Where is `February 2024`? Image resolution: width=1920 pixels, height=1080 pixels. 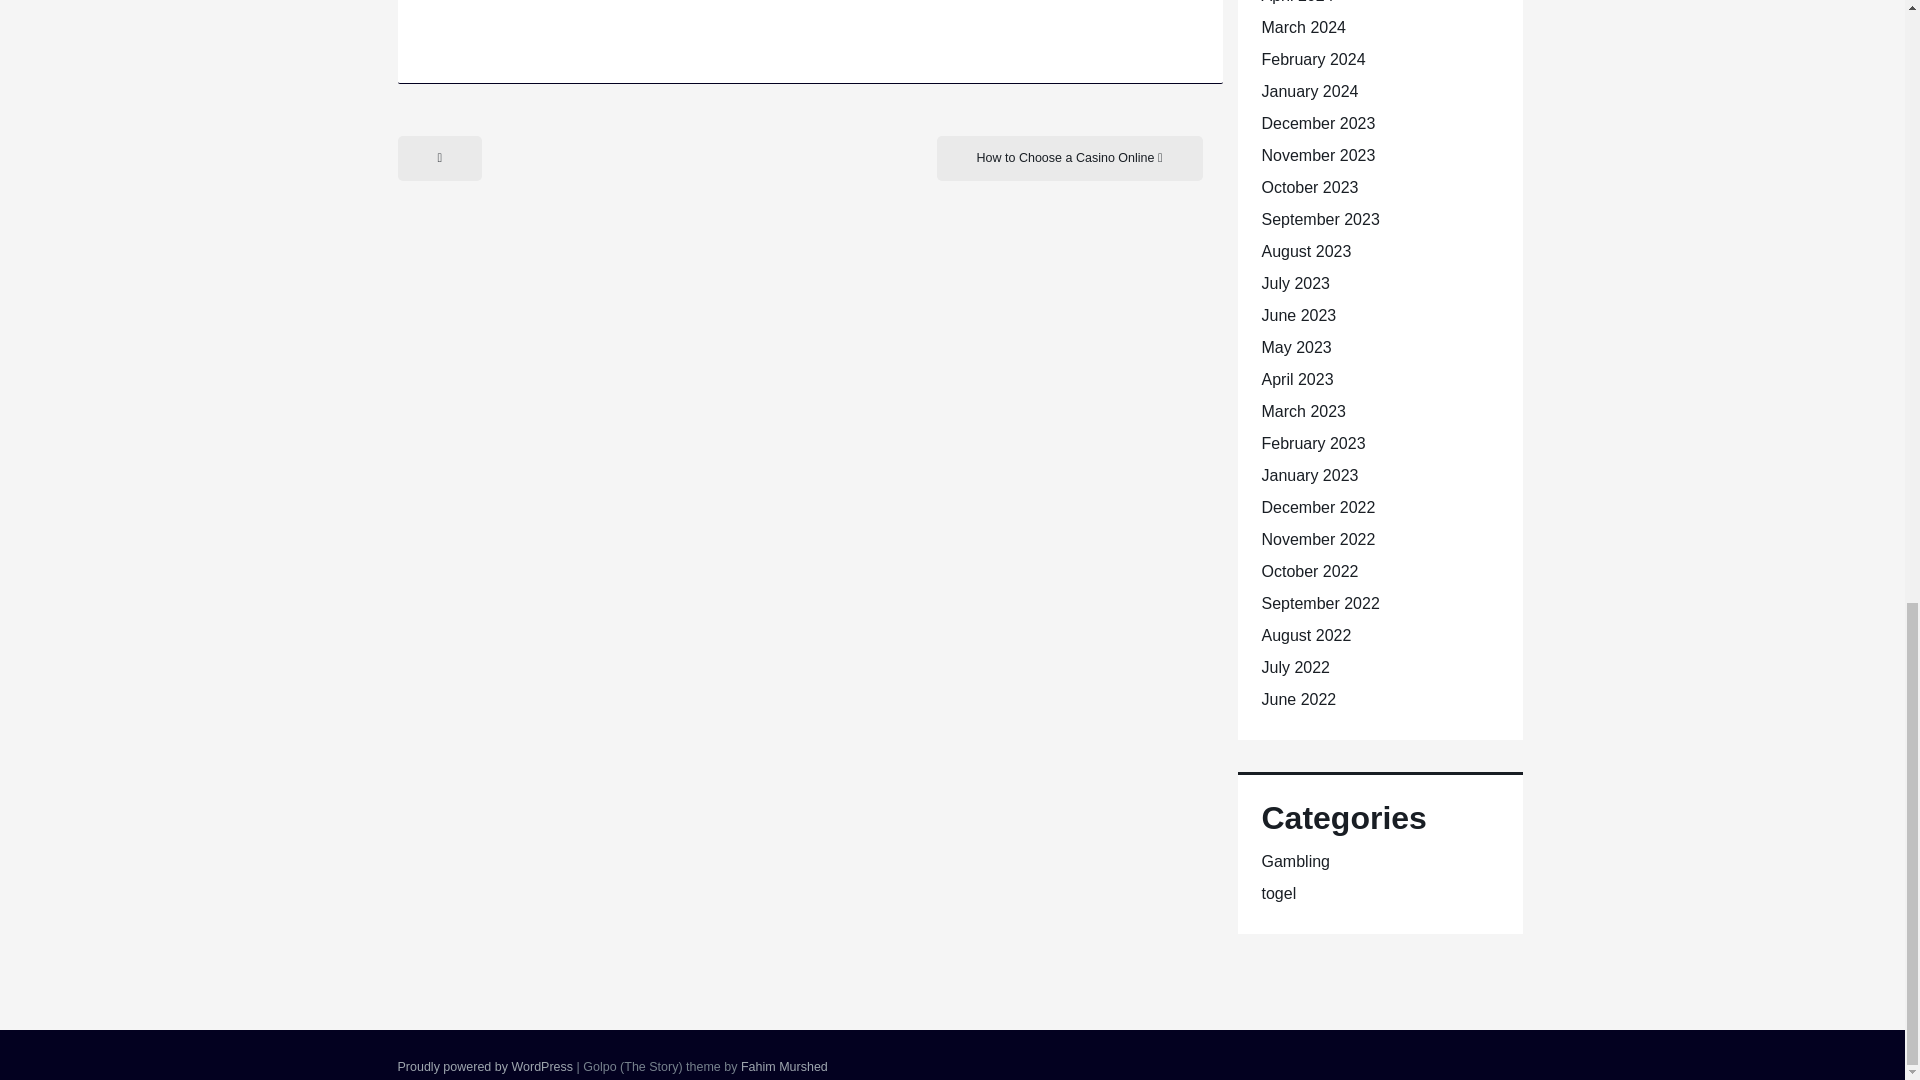 February 2024 is located at coordinates (1313, 59).